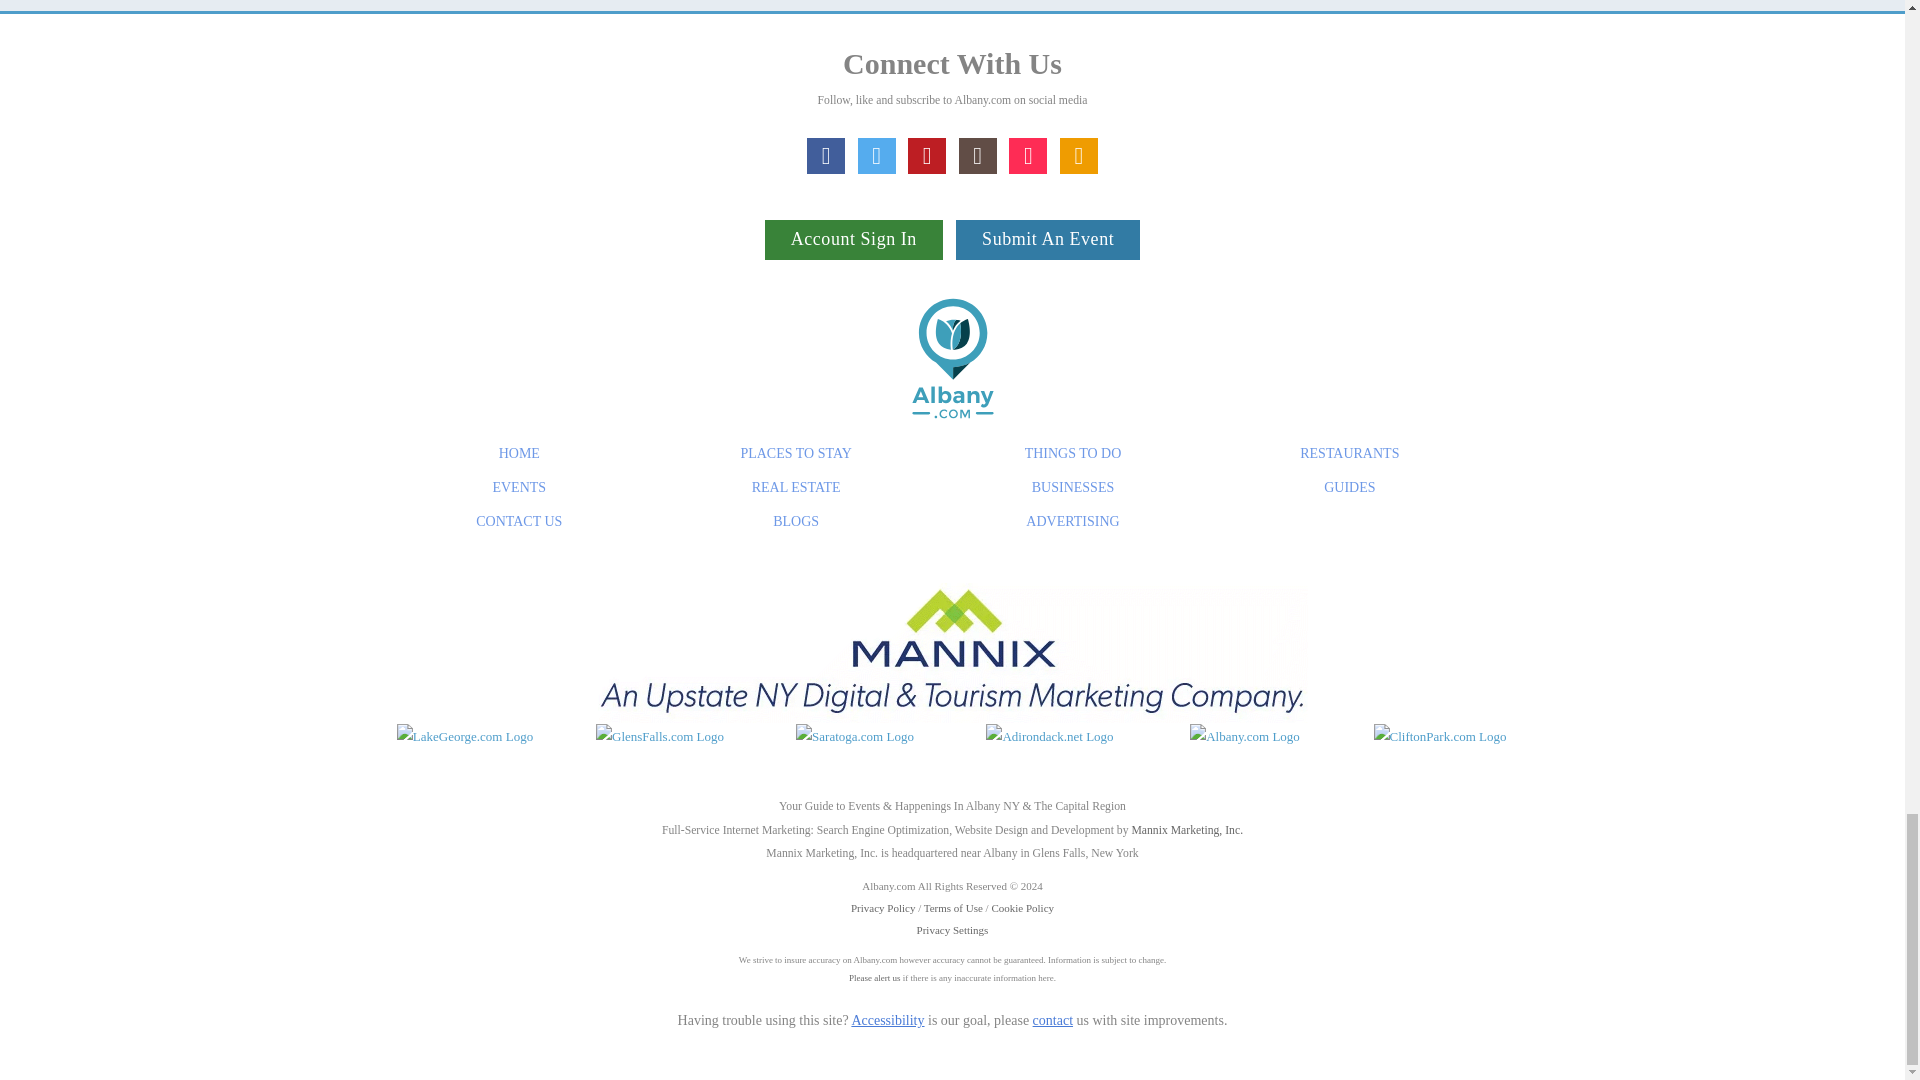 This screenshot has height=1080, width=1920. Describe the element at coordinates (927, 155) in the screenshot. I see `Pinterest` at that location.